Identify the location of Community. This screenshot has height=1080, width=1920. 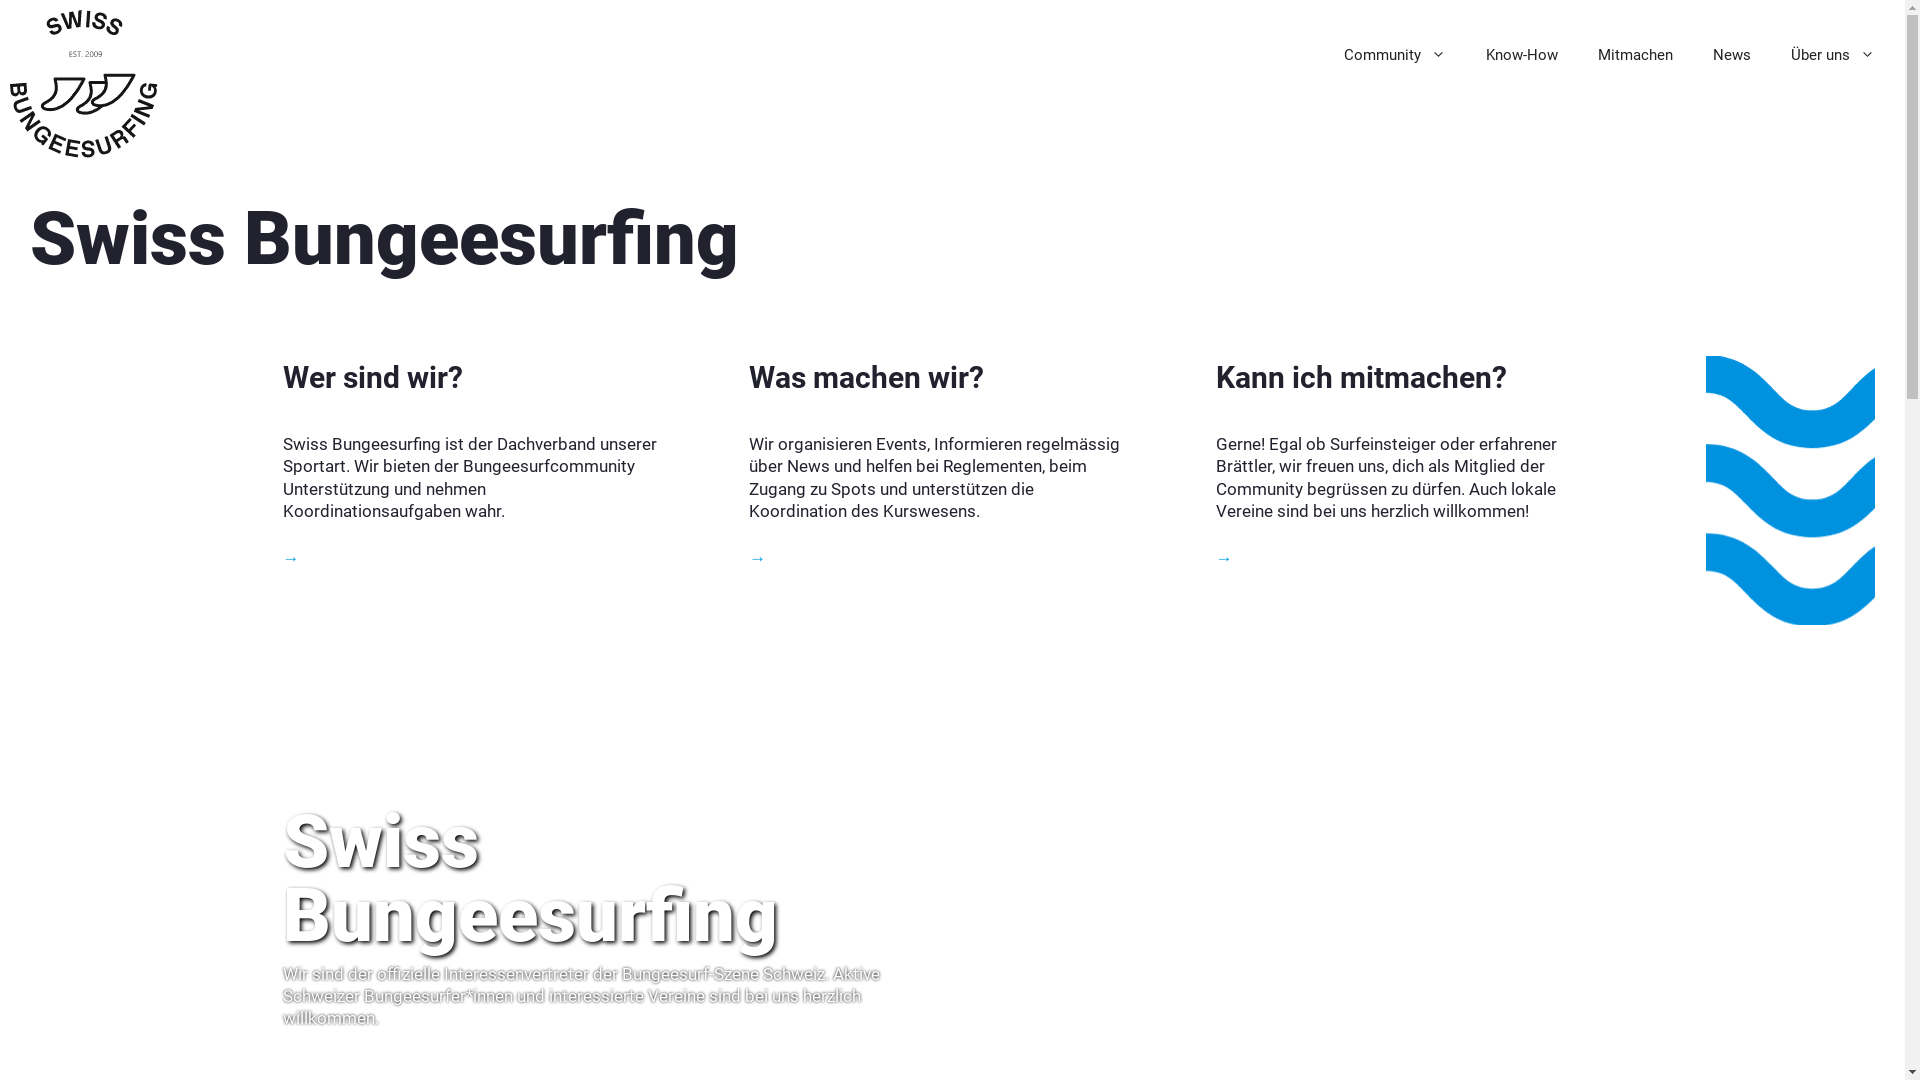
(1395, 55).